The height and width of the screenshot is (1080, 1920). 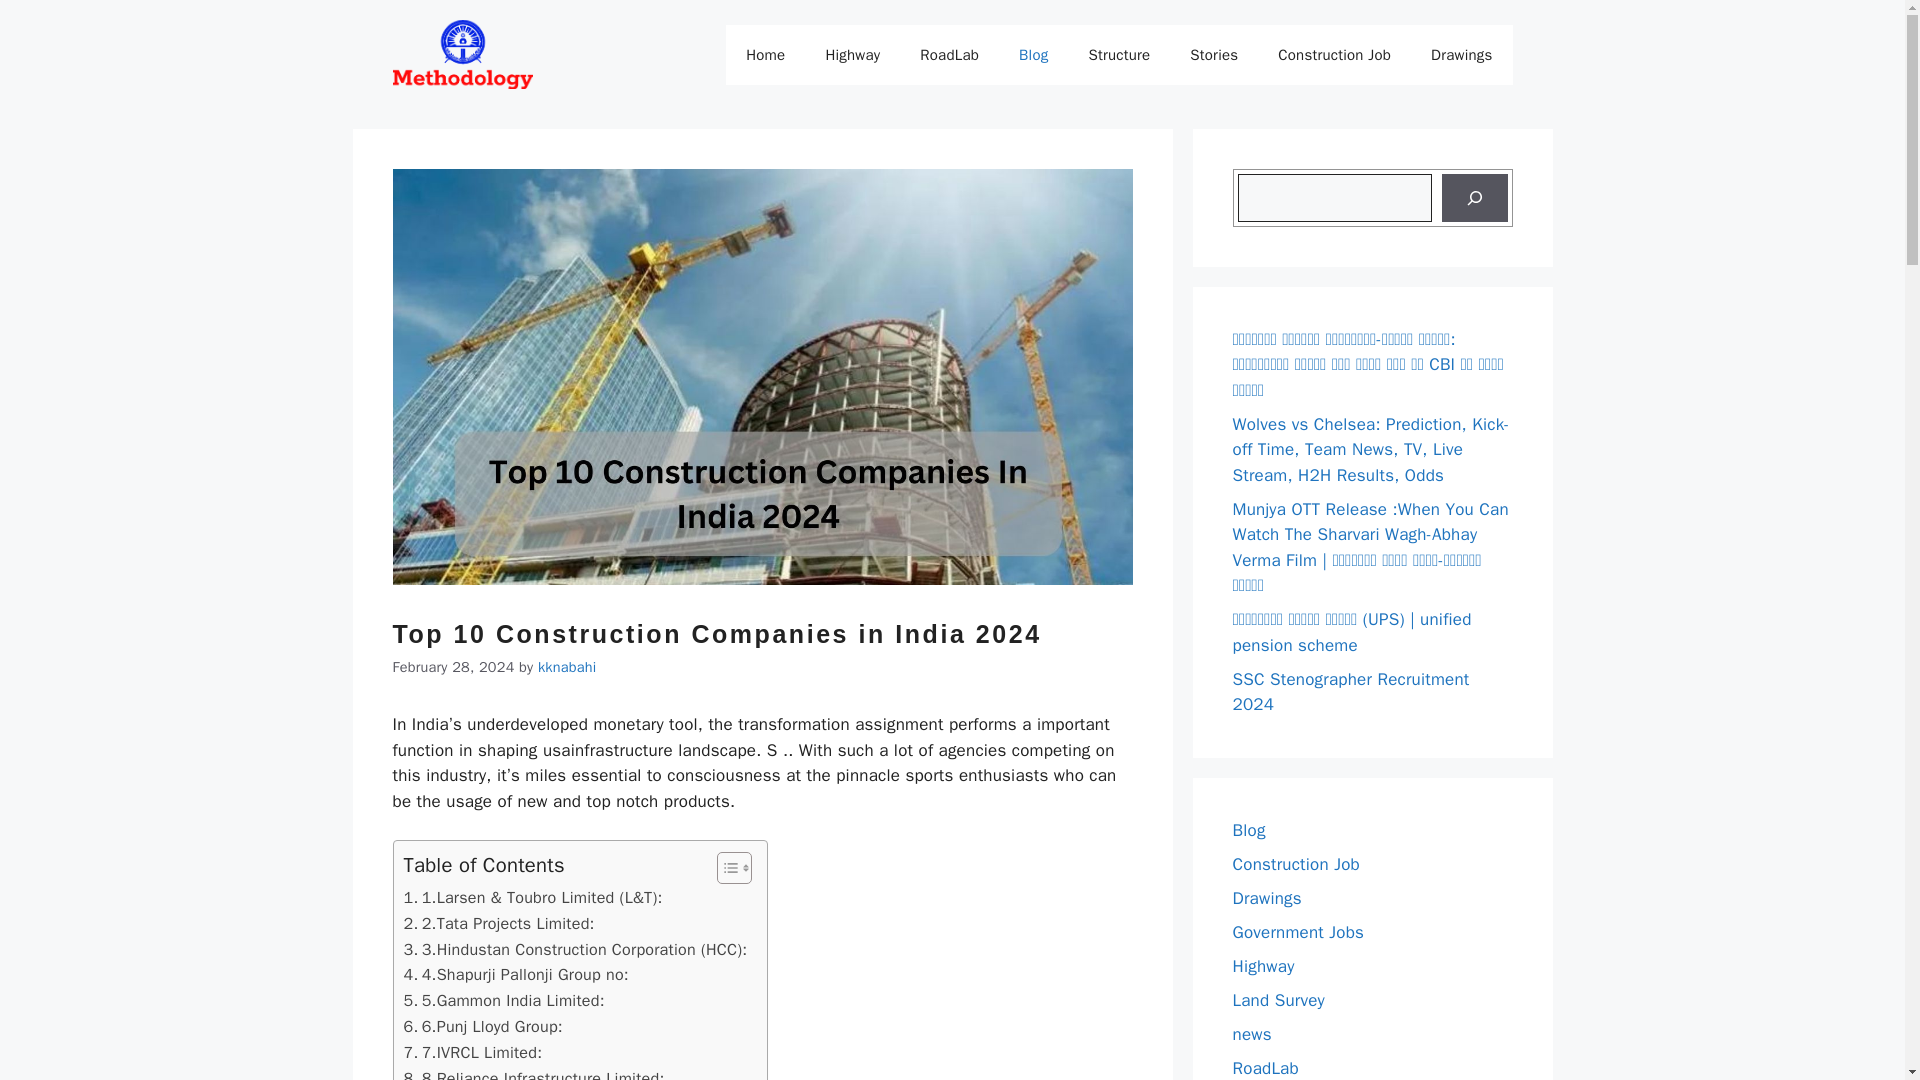 I want to click on Home, so click(x=764, y=54).